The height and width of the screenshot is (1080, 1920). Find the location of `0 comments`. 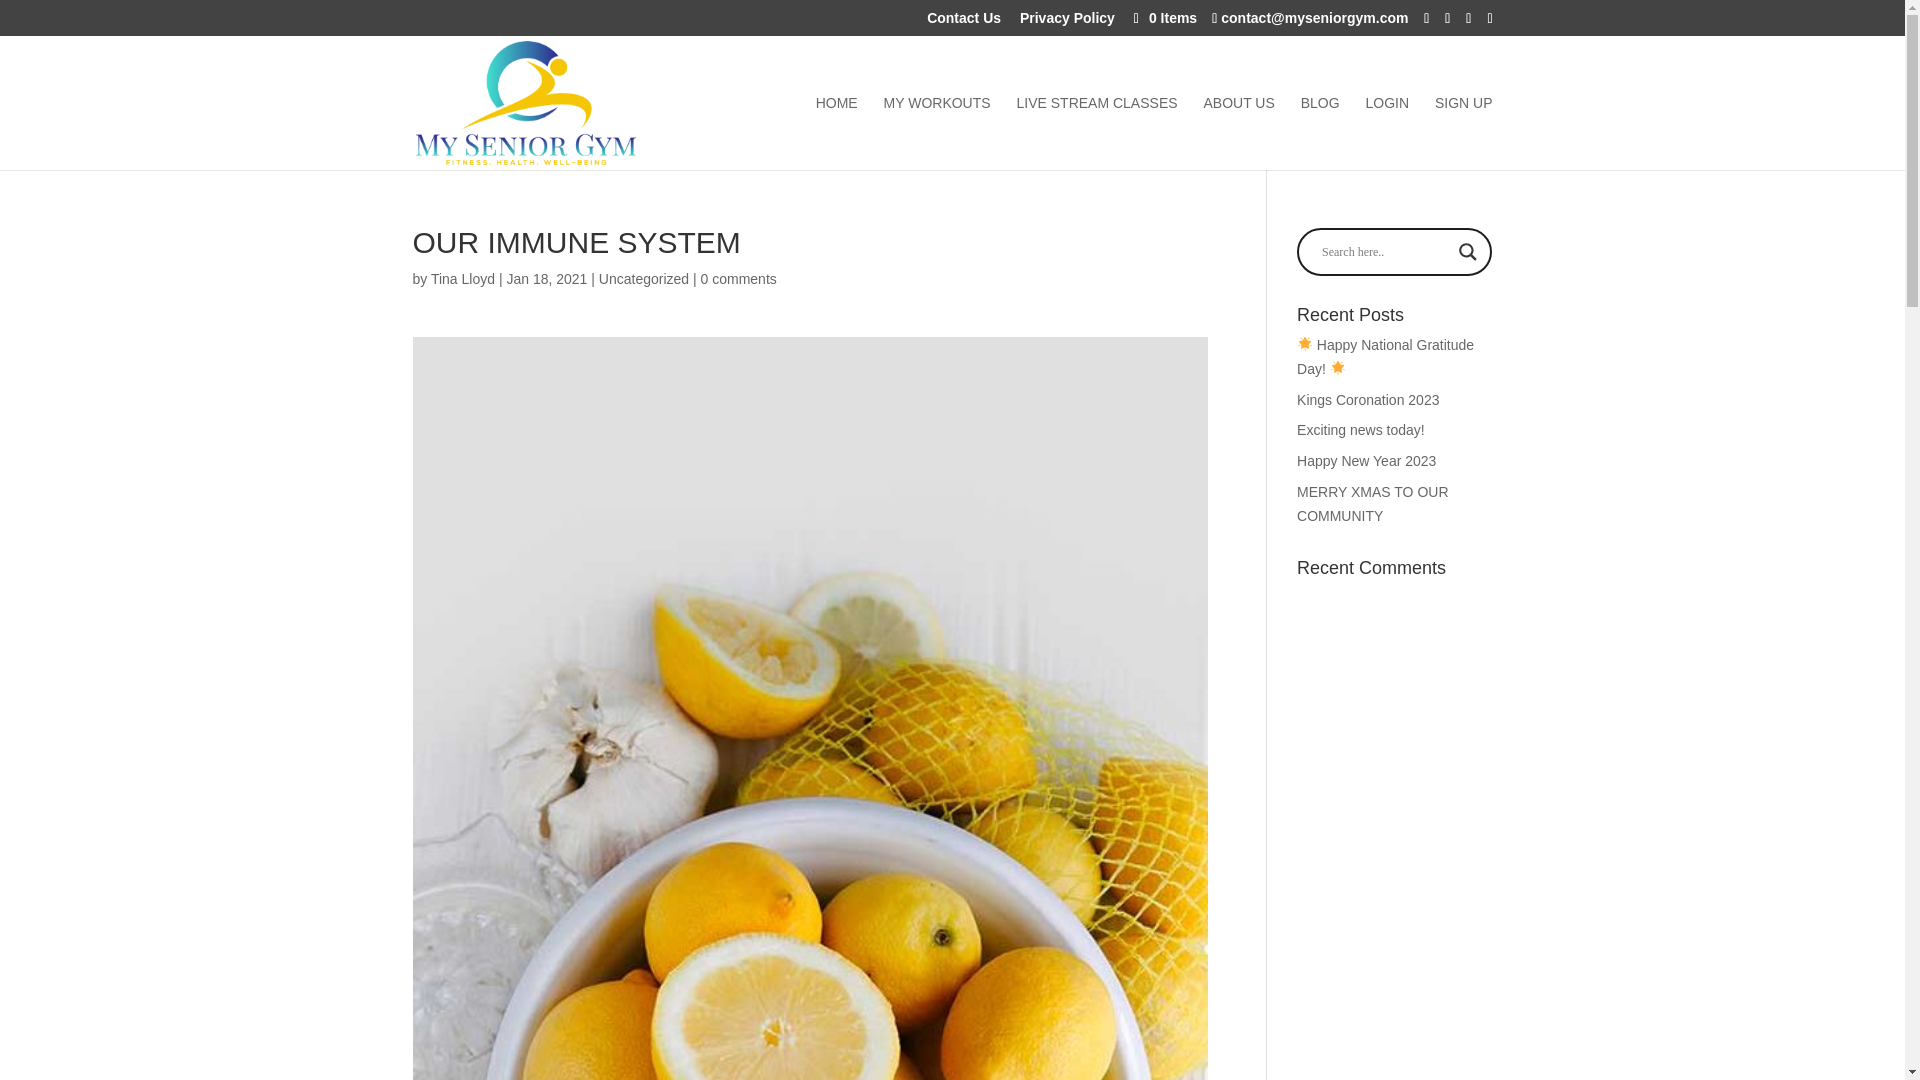

0 comments is located at coordinates (738, 279).